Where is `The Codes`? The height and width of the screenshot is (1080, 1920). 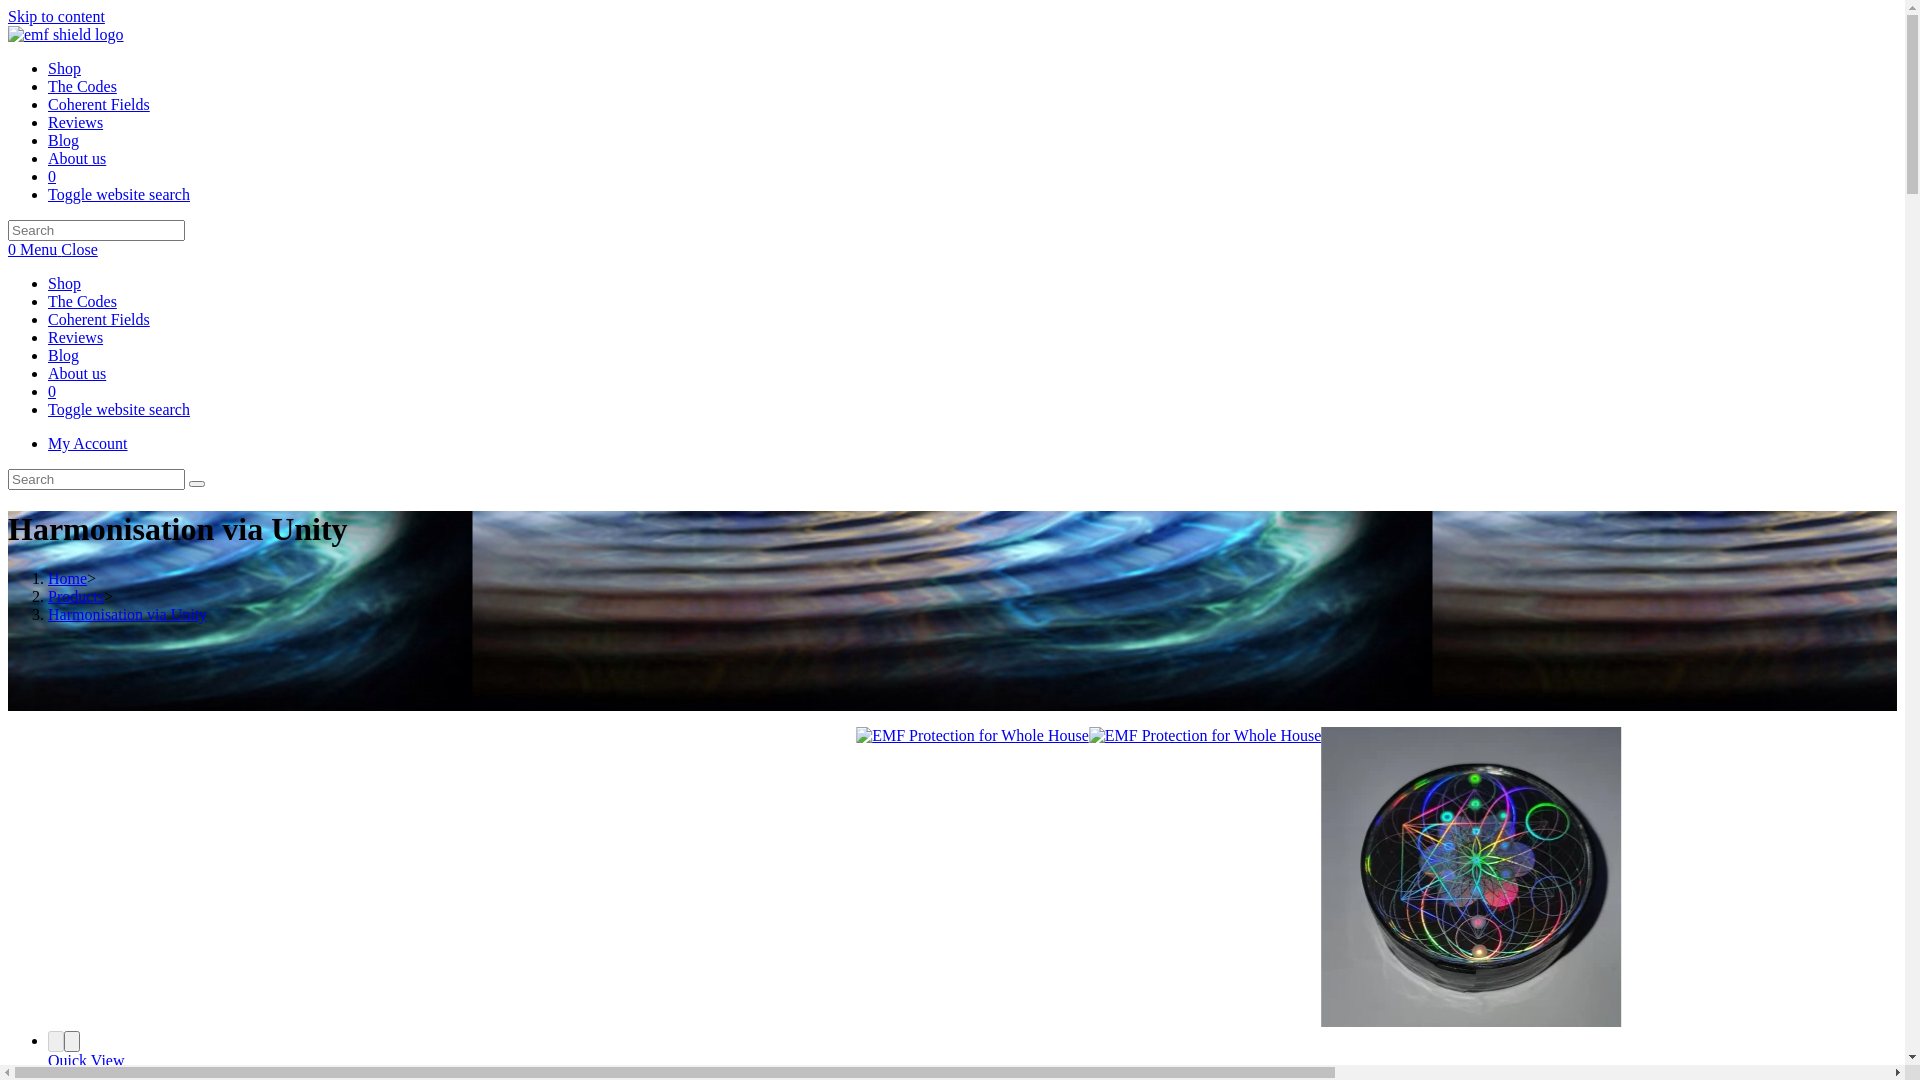
The Codes is located at coordinates (82, 86).